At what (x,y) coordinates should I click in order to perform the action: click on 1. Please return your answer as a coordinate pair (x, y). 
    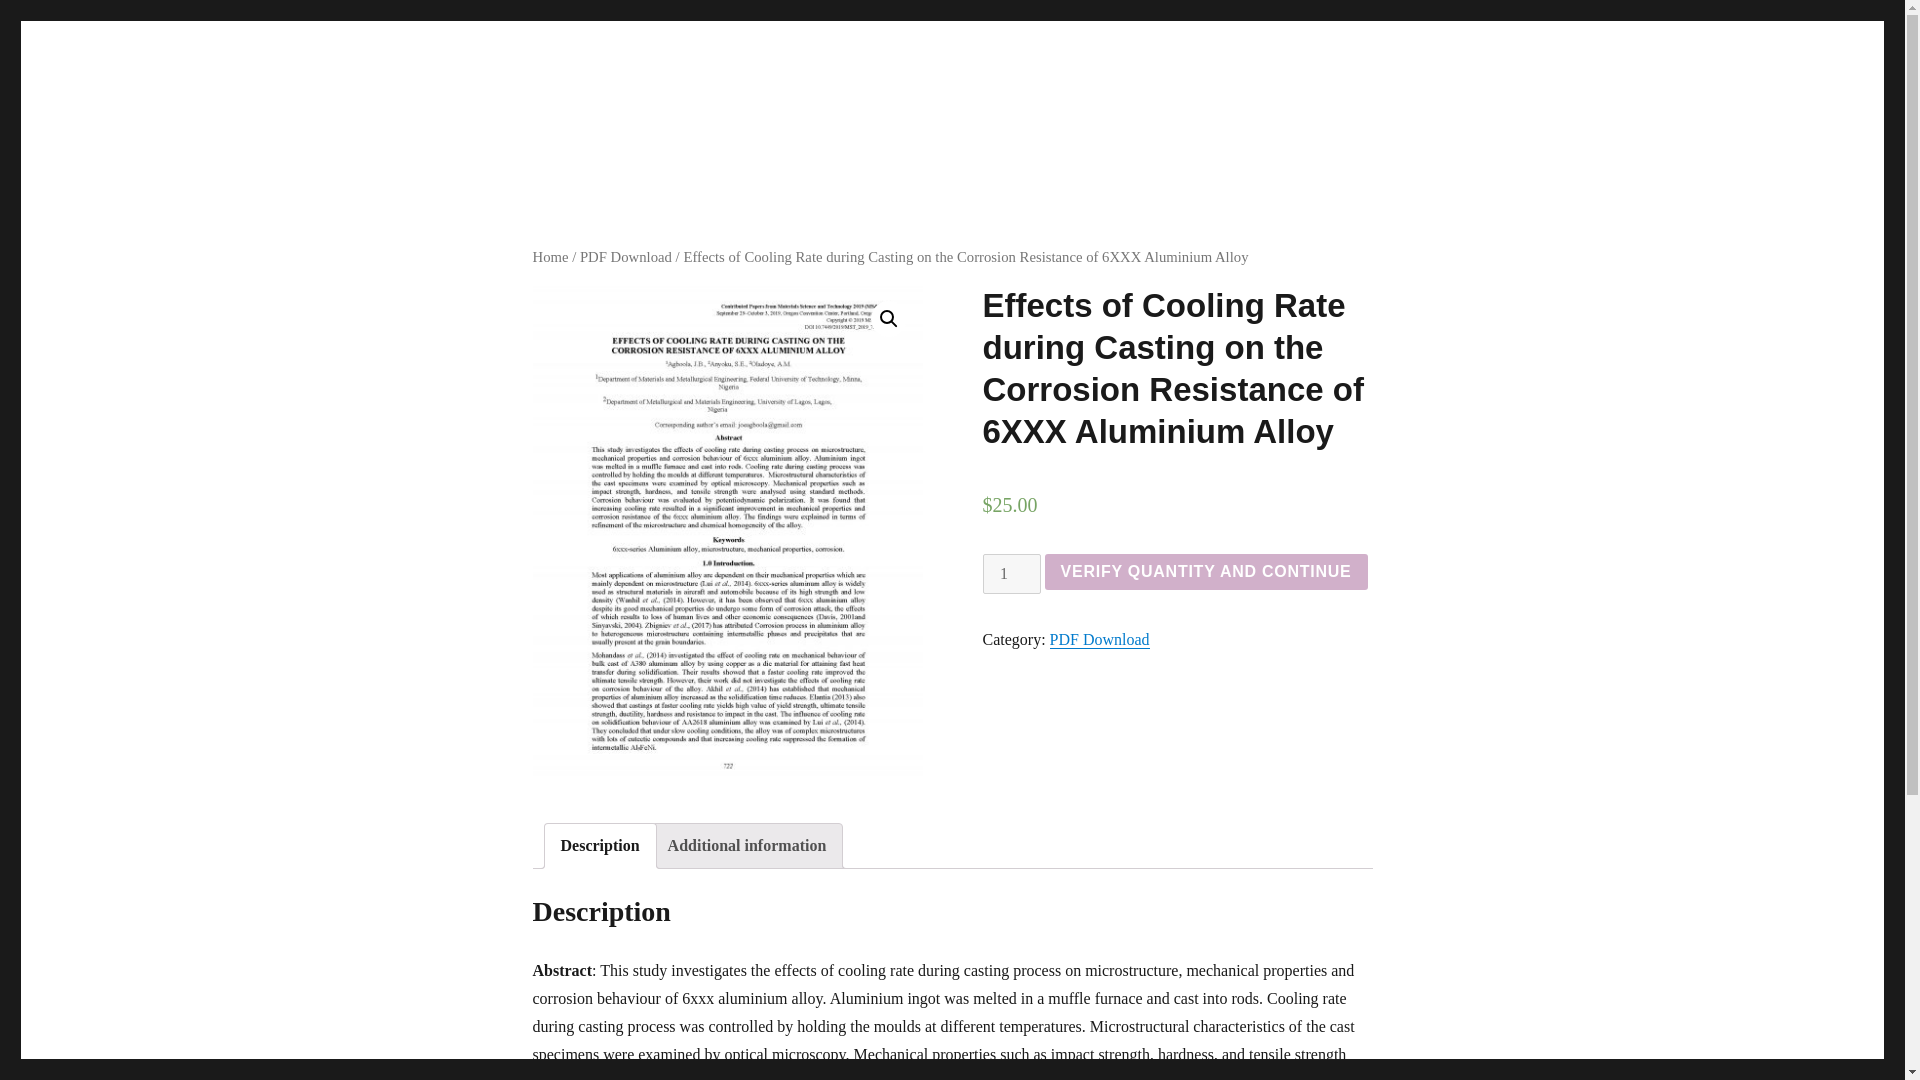
    Looking at the image, I should click on (1010, 574).